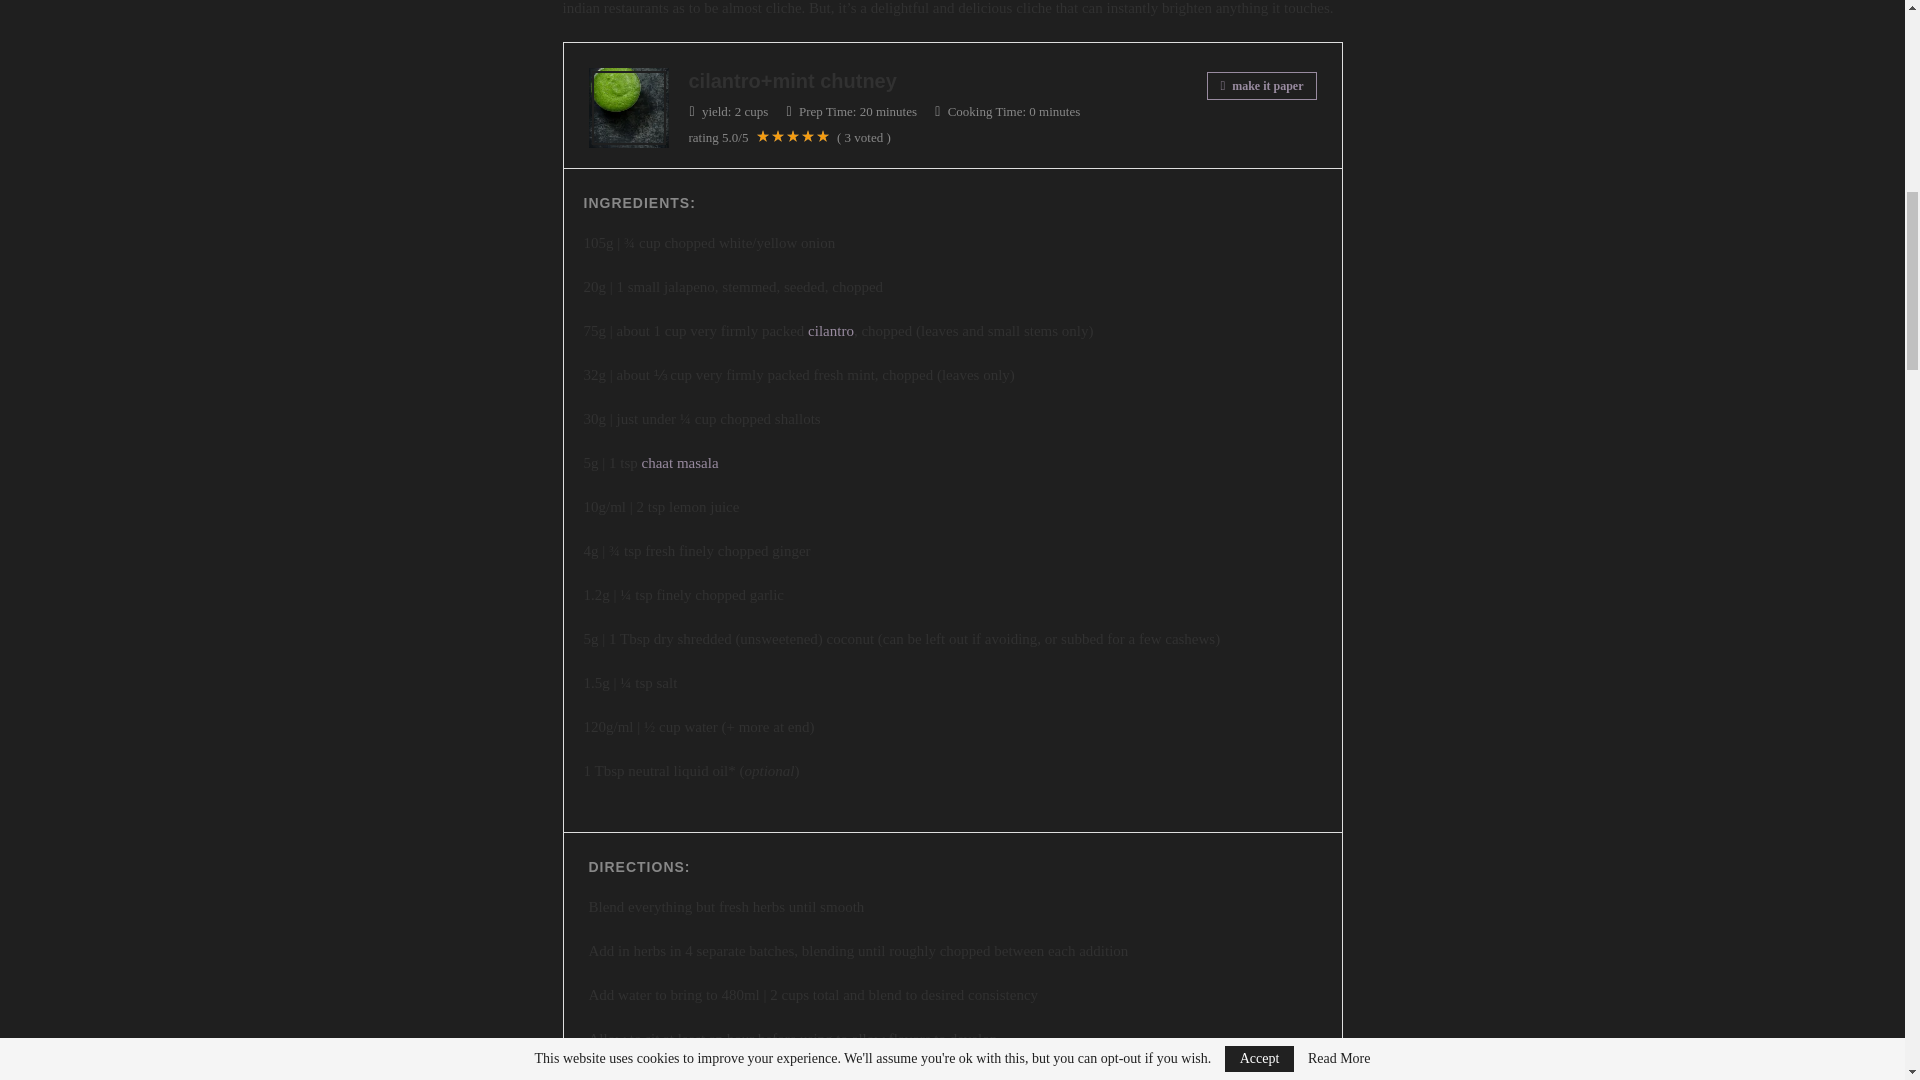 Image resolution: width=1920 pixels, height=1080 pixels. What do you see at coordinates (831, 330) in the screenshot?
I see `cilantro` at bounding box center [831, 330].